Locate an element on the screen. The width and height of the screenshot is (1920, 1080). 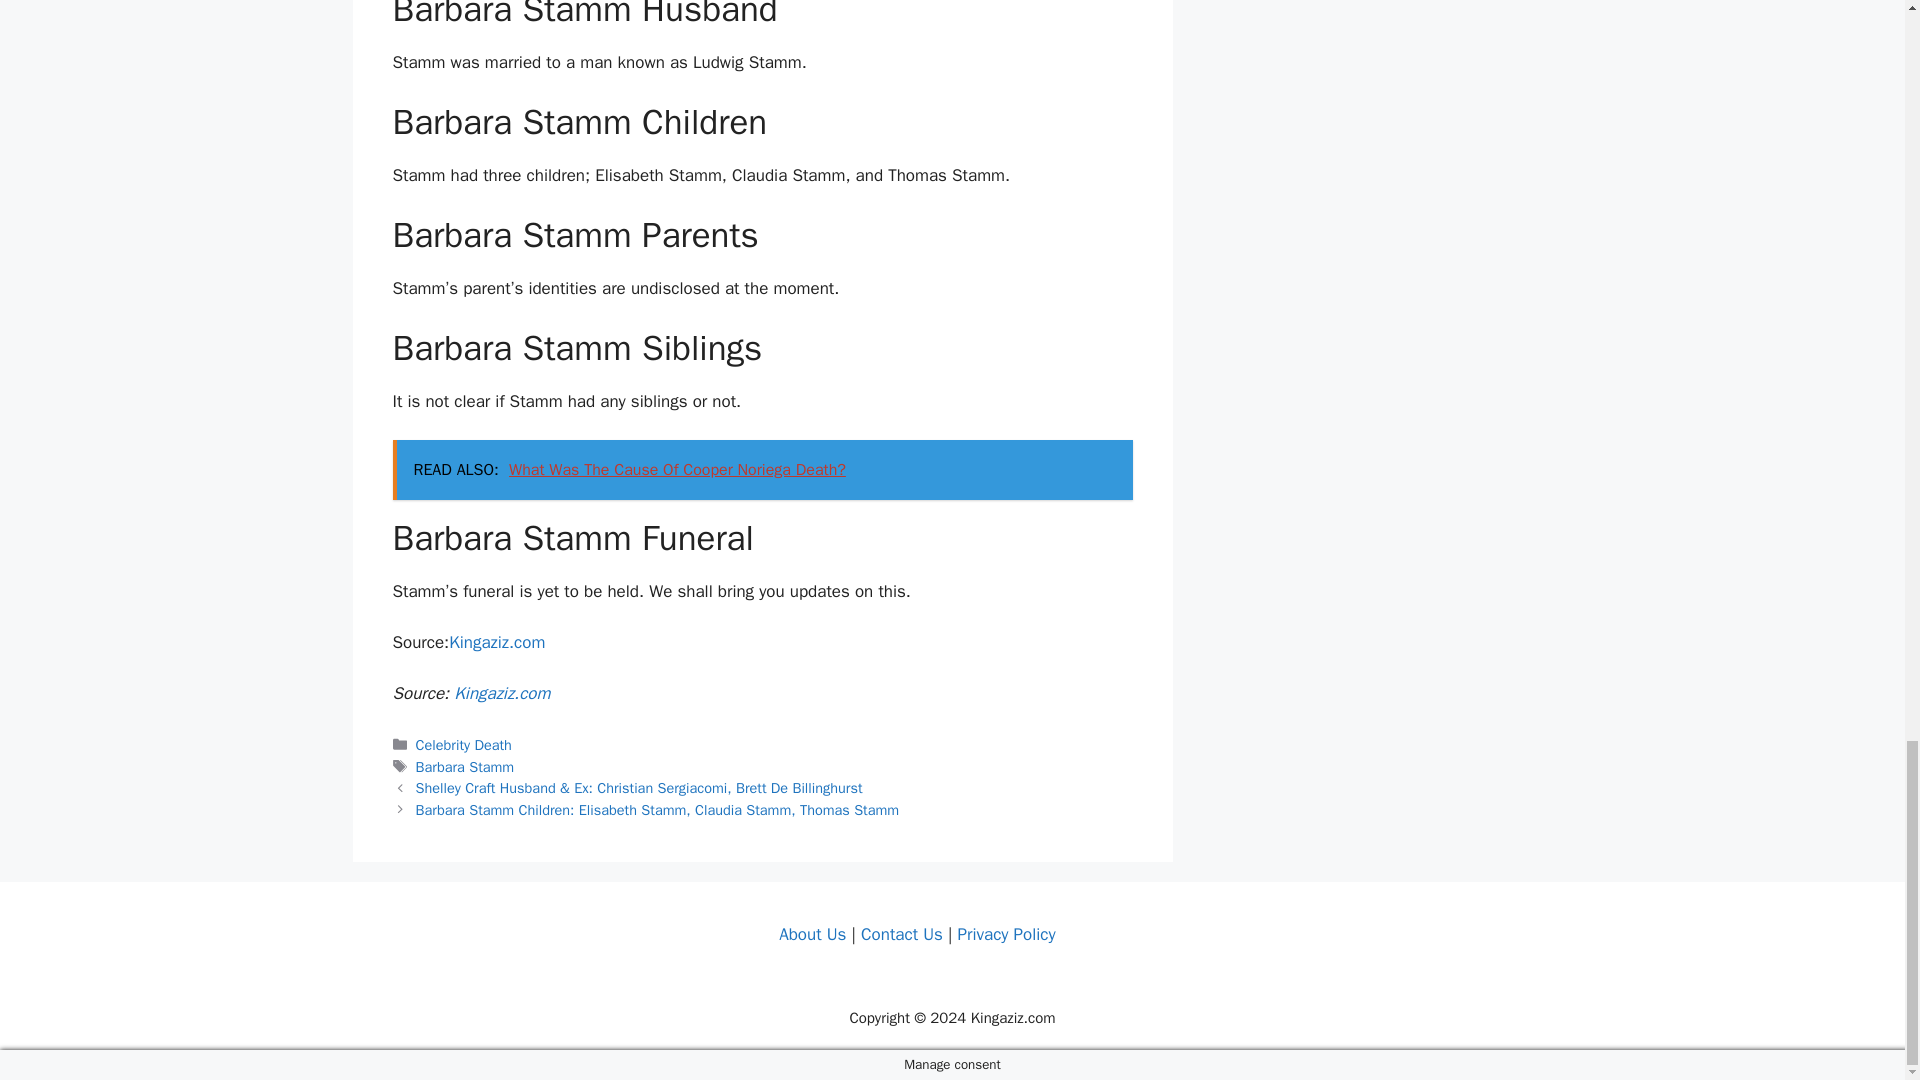
Kingaziz.com is located at coordinates (501, 692).